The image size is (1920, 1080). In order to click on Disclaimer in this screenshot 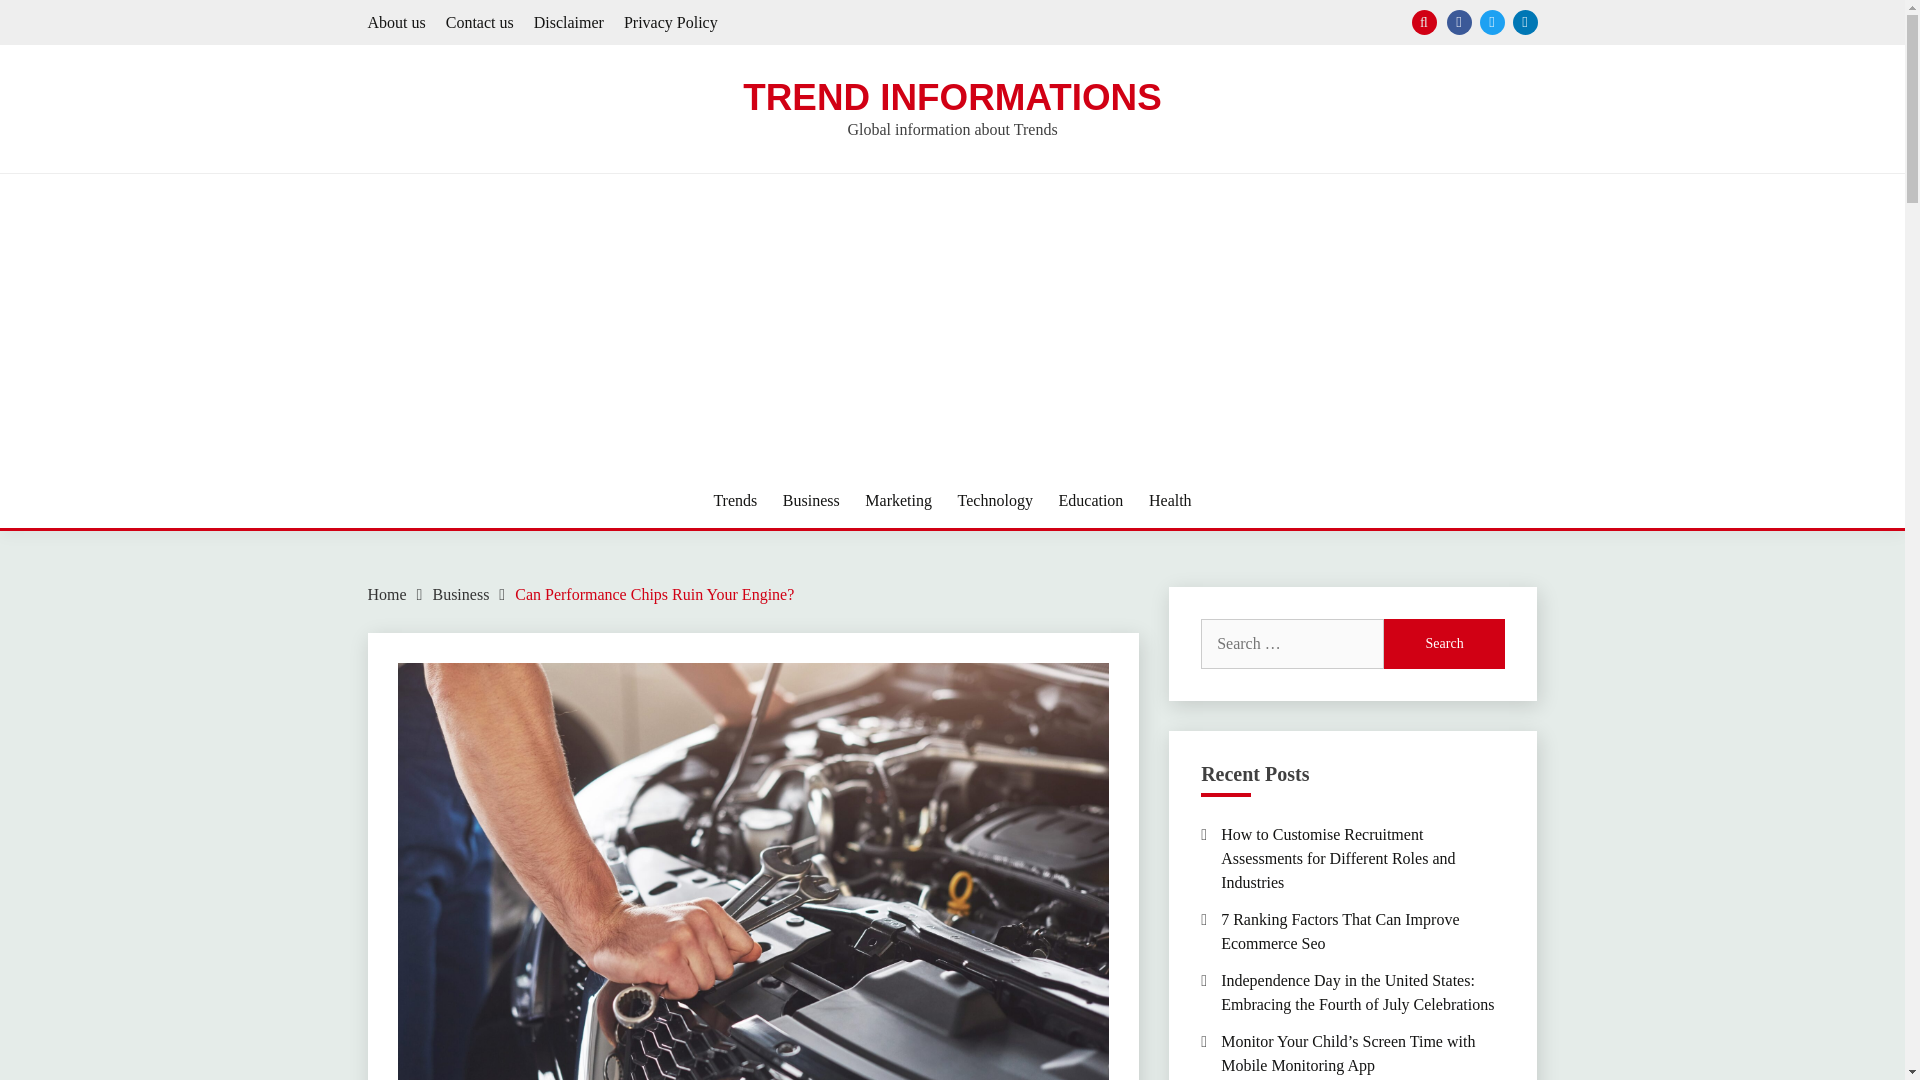, I will do `click(568, 22)`.